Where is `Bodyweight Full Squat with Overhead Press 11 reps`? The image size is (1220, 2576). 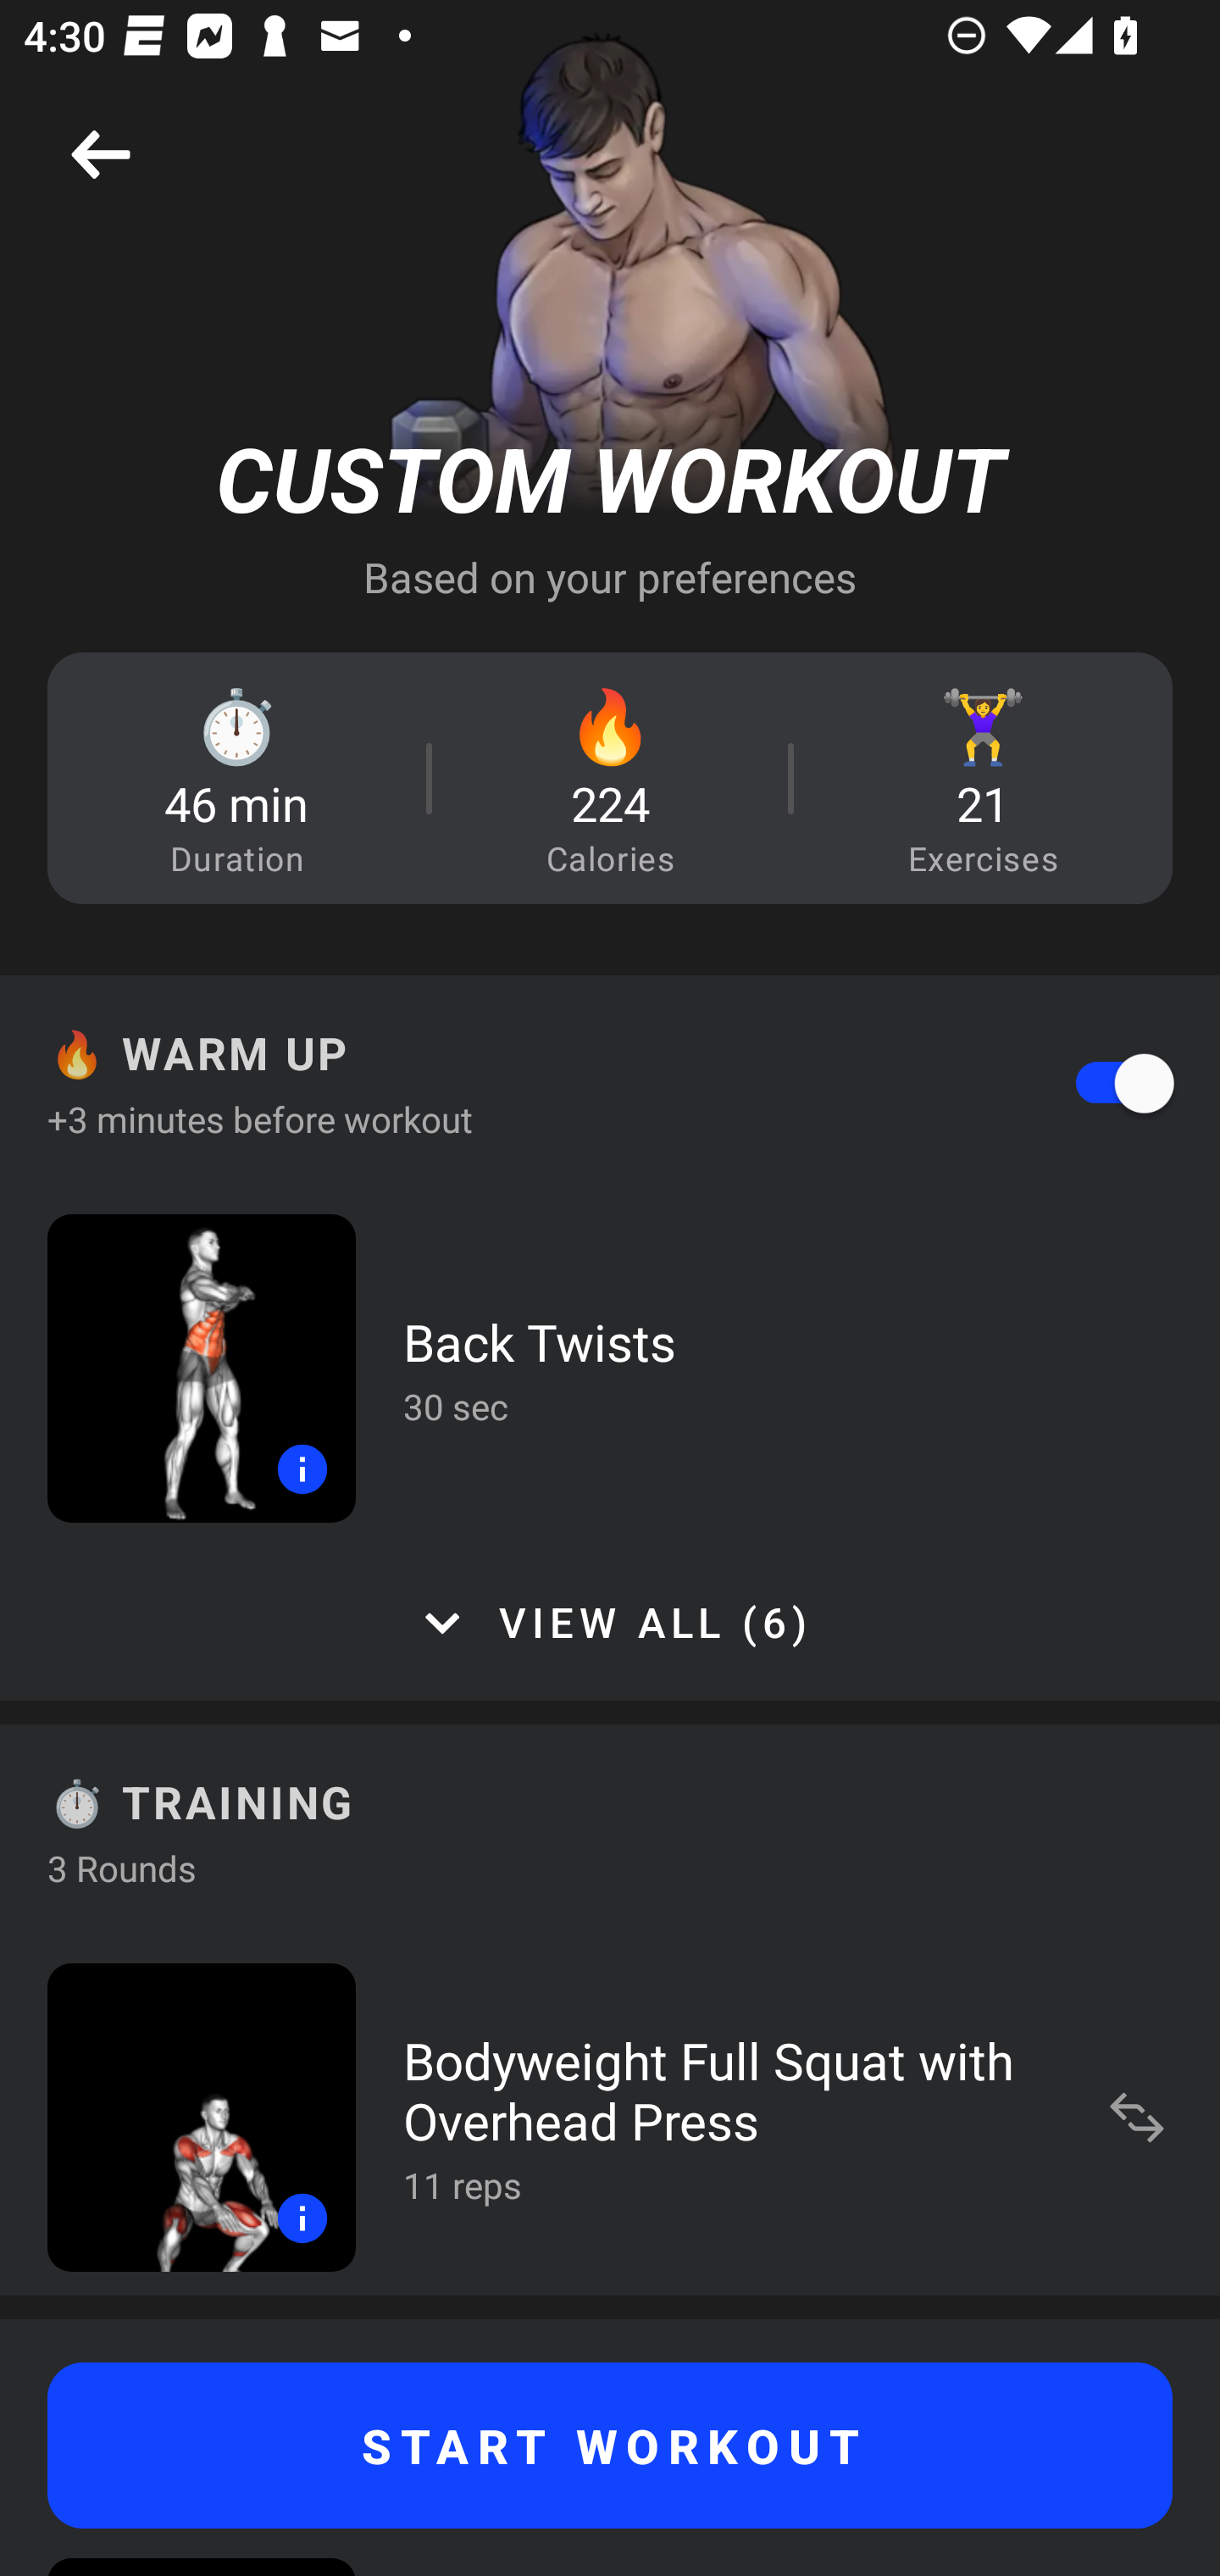
Bodyweight Full Squat with Overhead Press 11 reps is located at coordinates (610, 2117).